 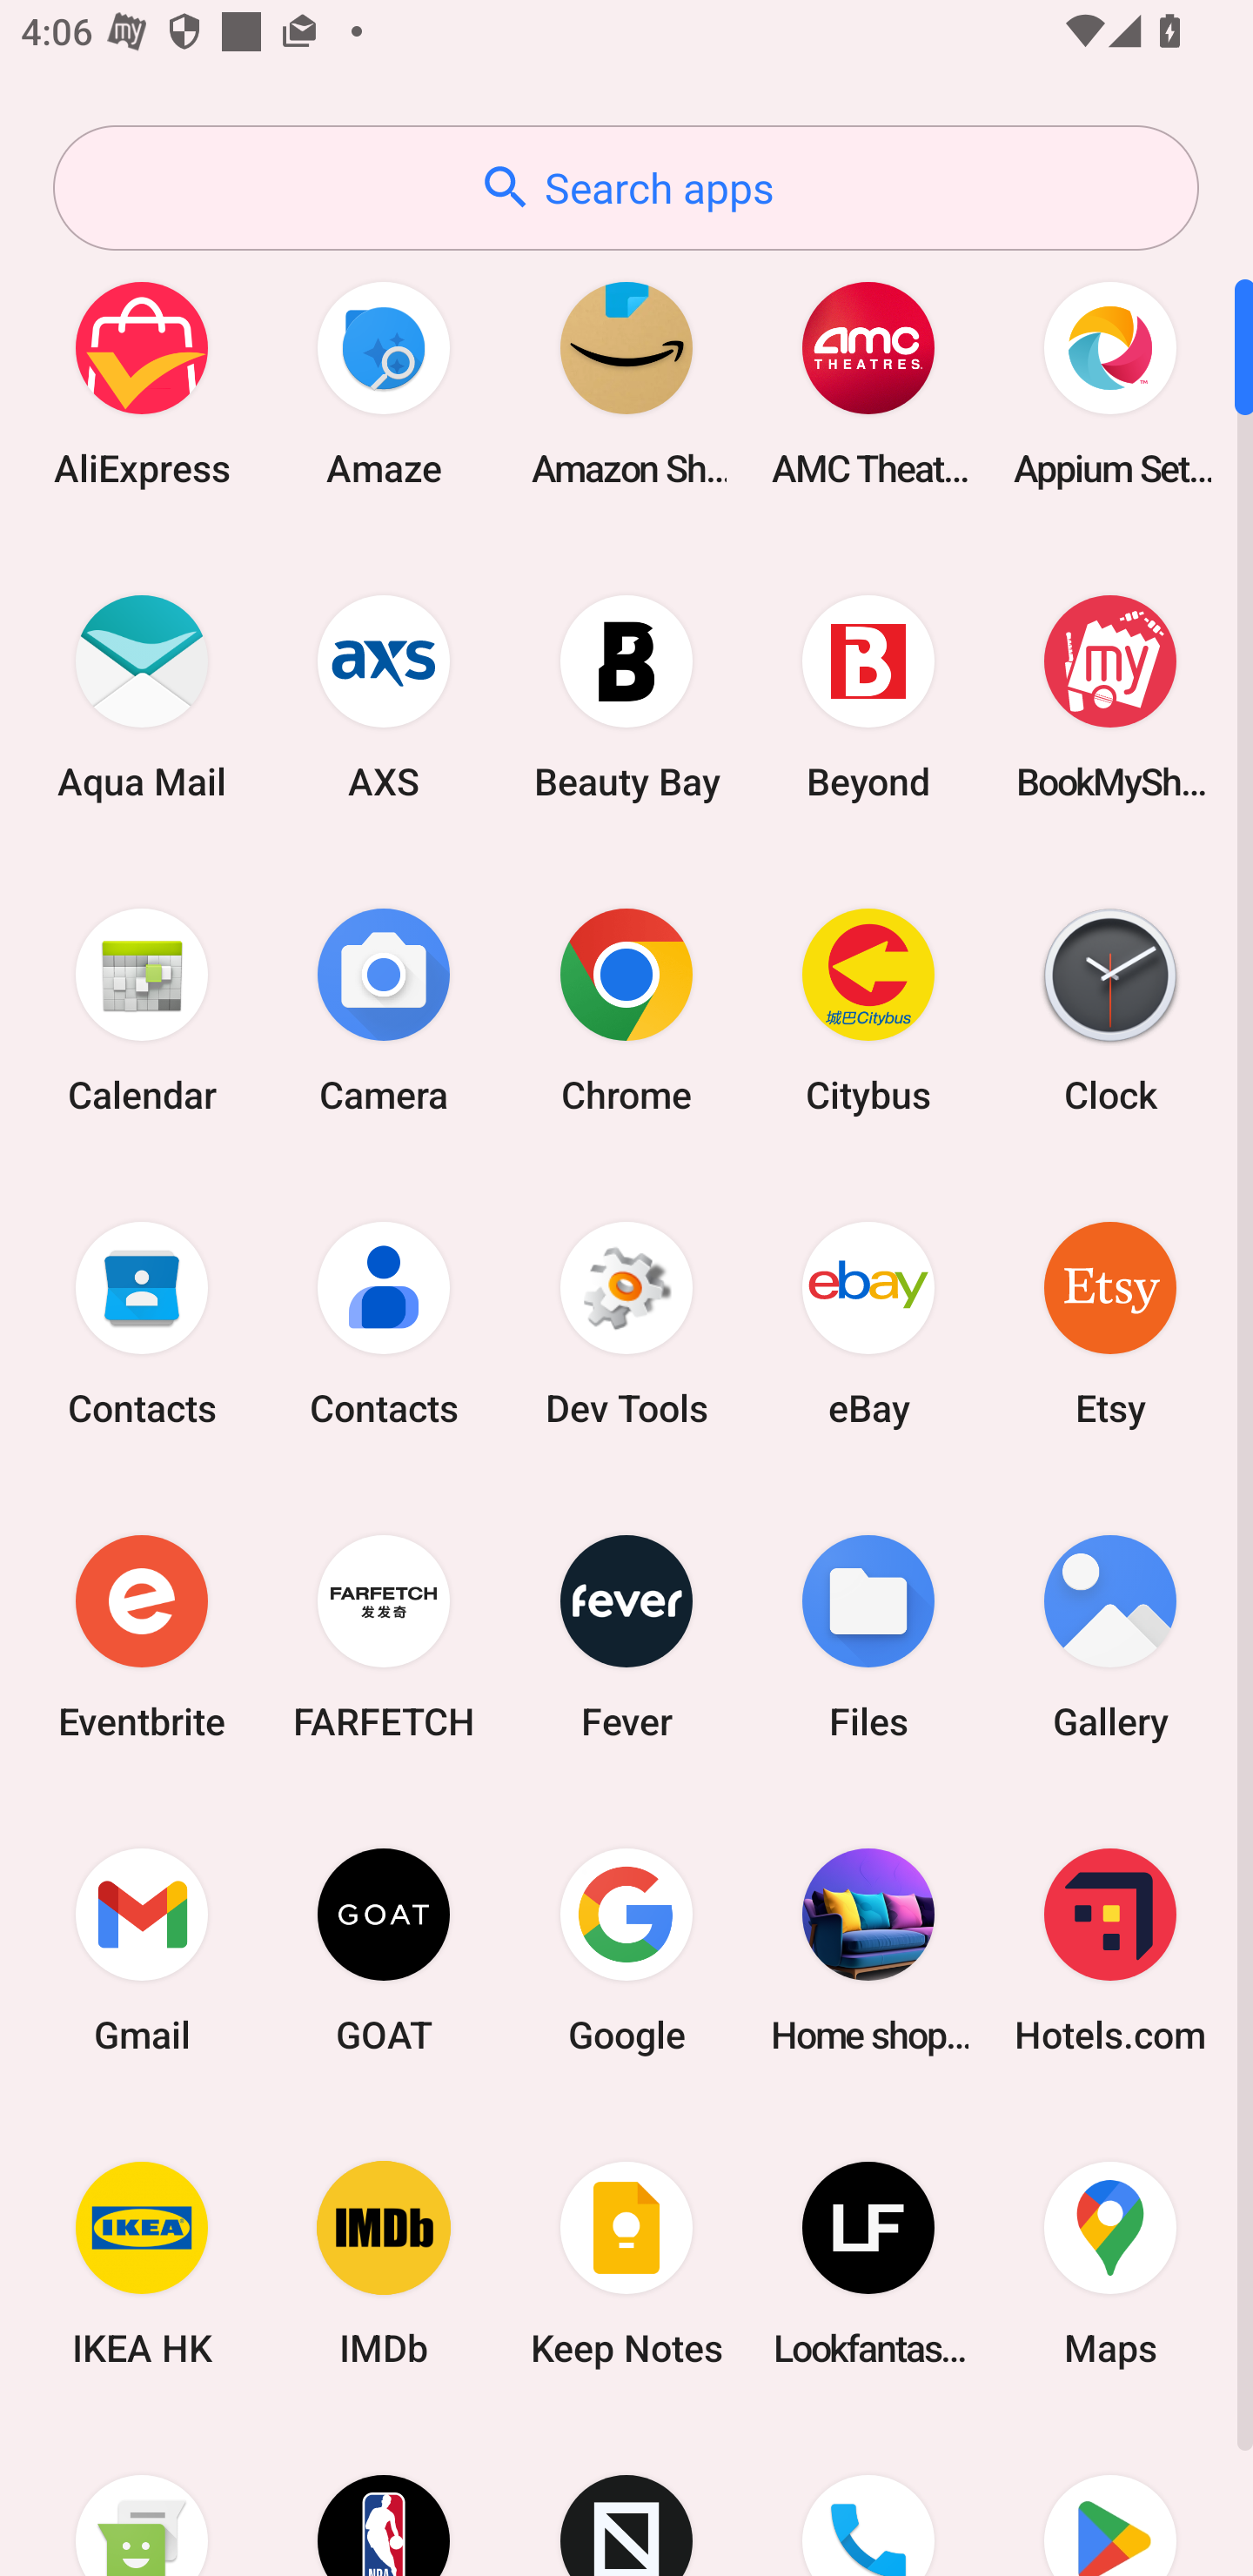 What do you see at coordinates (384, 1010) in the screenshot?
I see `Camera` at bounding box center [384, 1010].